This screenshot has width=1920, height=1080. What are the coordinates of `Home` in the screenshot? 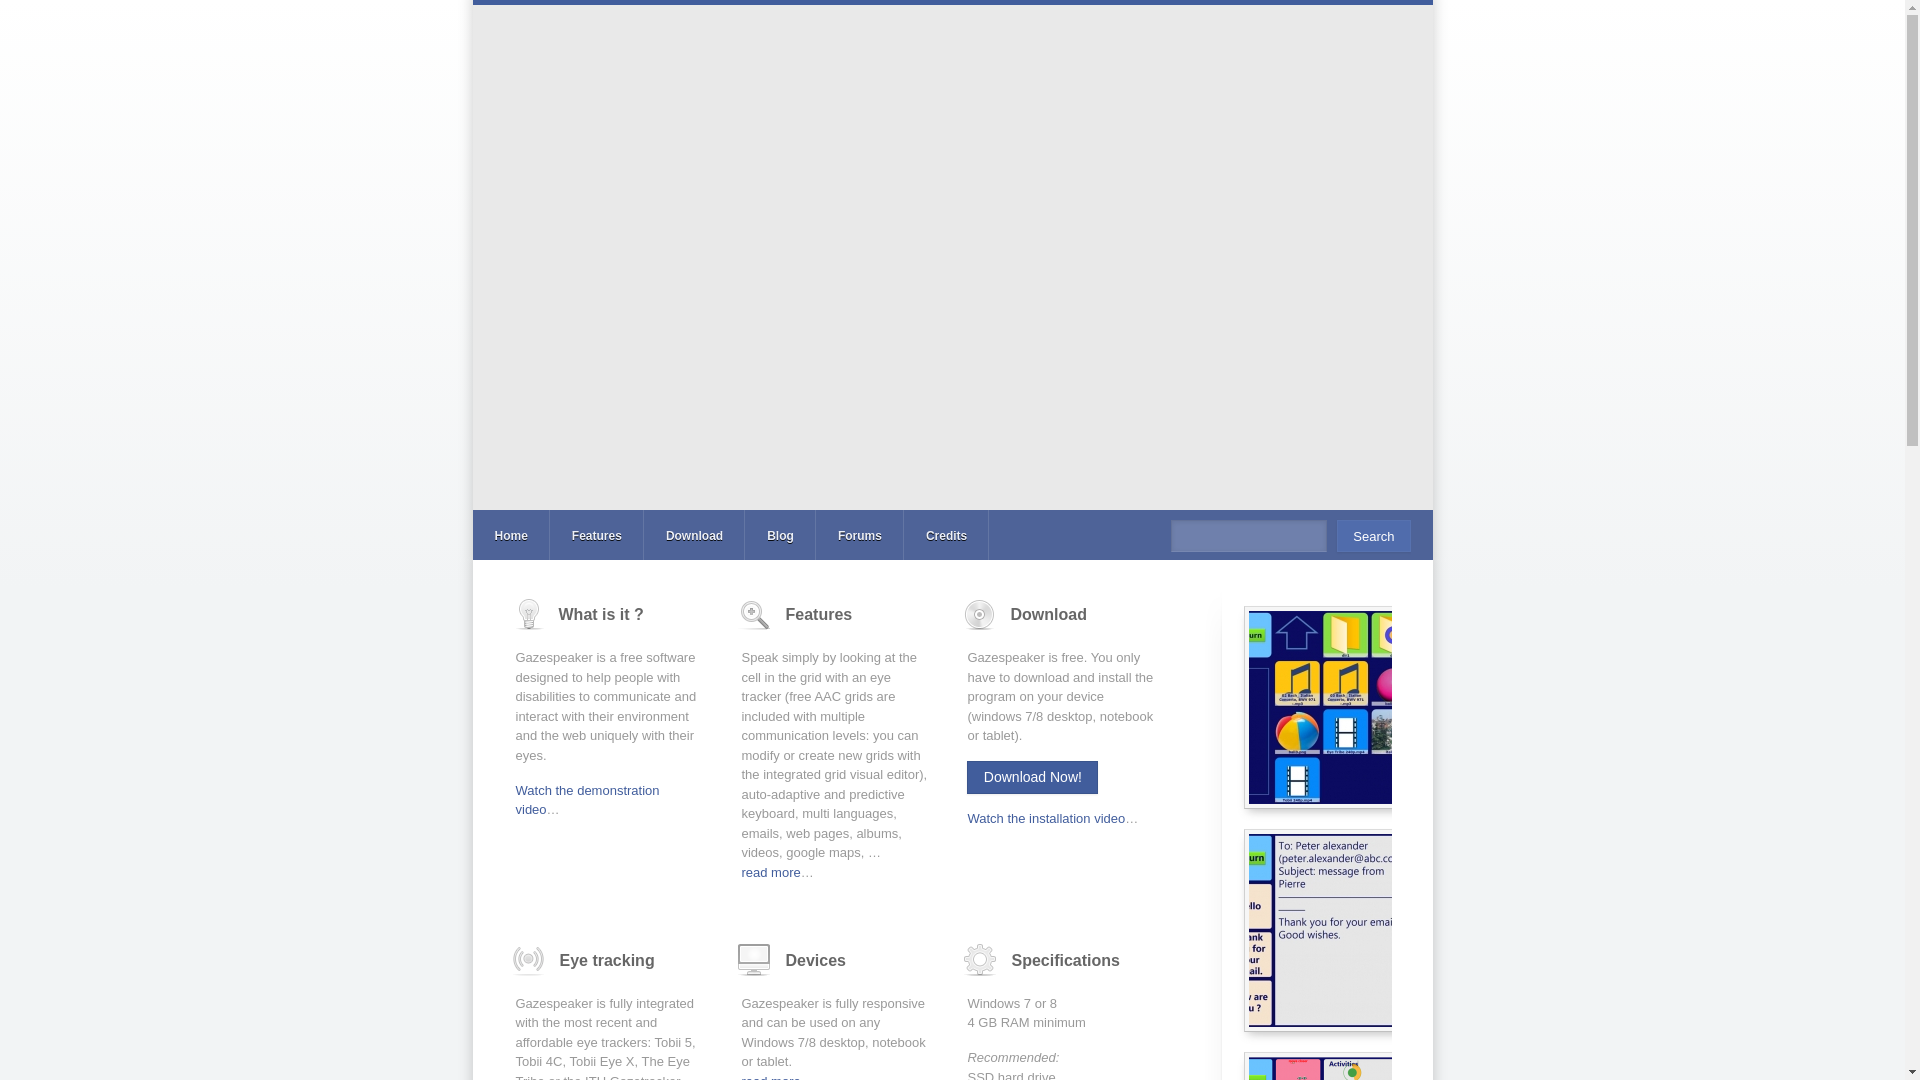 It's located at (510, 534).